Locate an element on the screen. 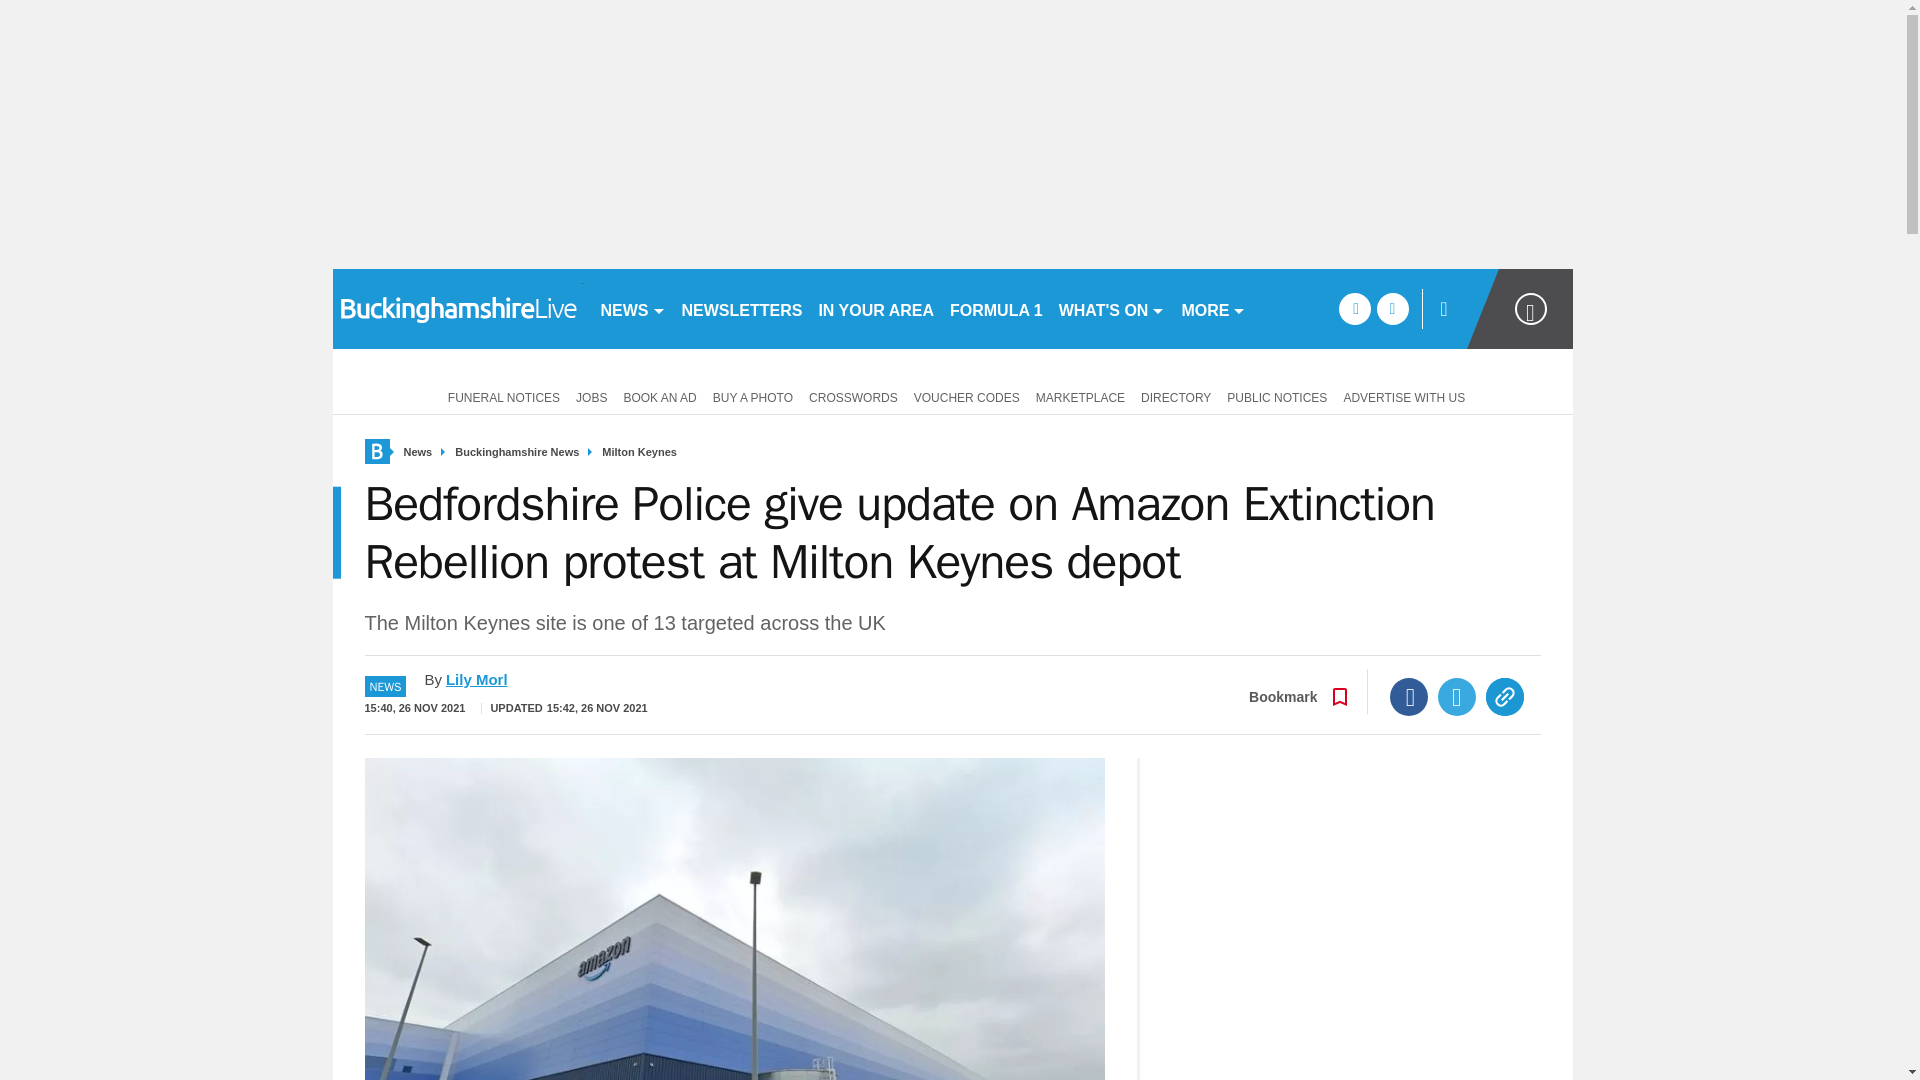 The height and width of the screenshot is (1080, 1920). twitter is located at coordinates (1392, 308).